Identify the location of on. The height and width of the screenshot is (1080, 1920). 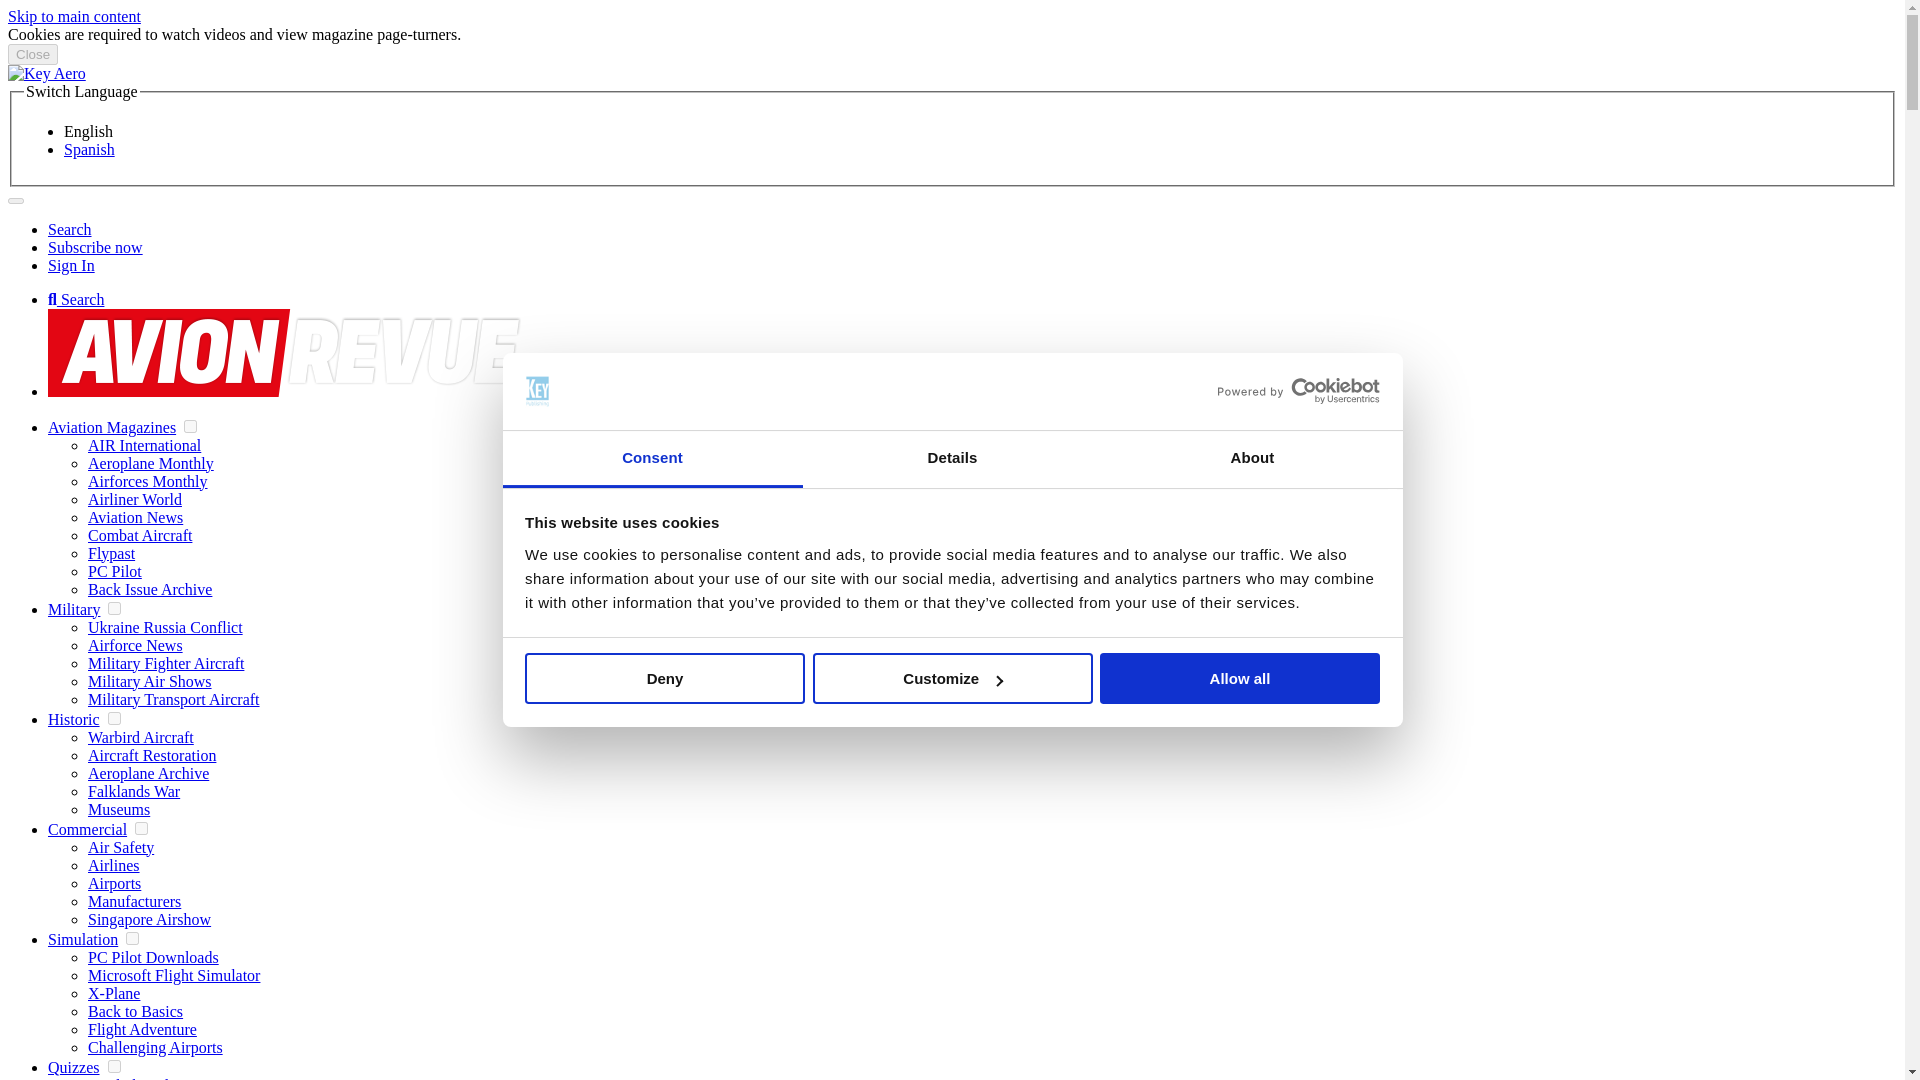
(190, 426).